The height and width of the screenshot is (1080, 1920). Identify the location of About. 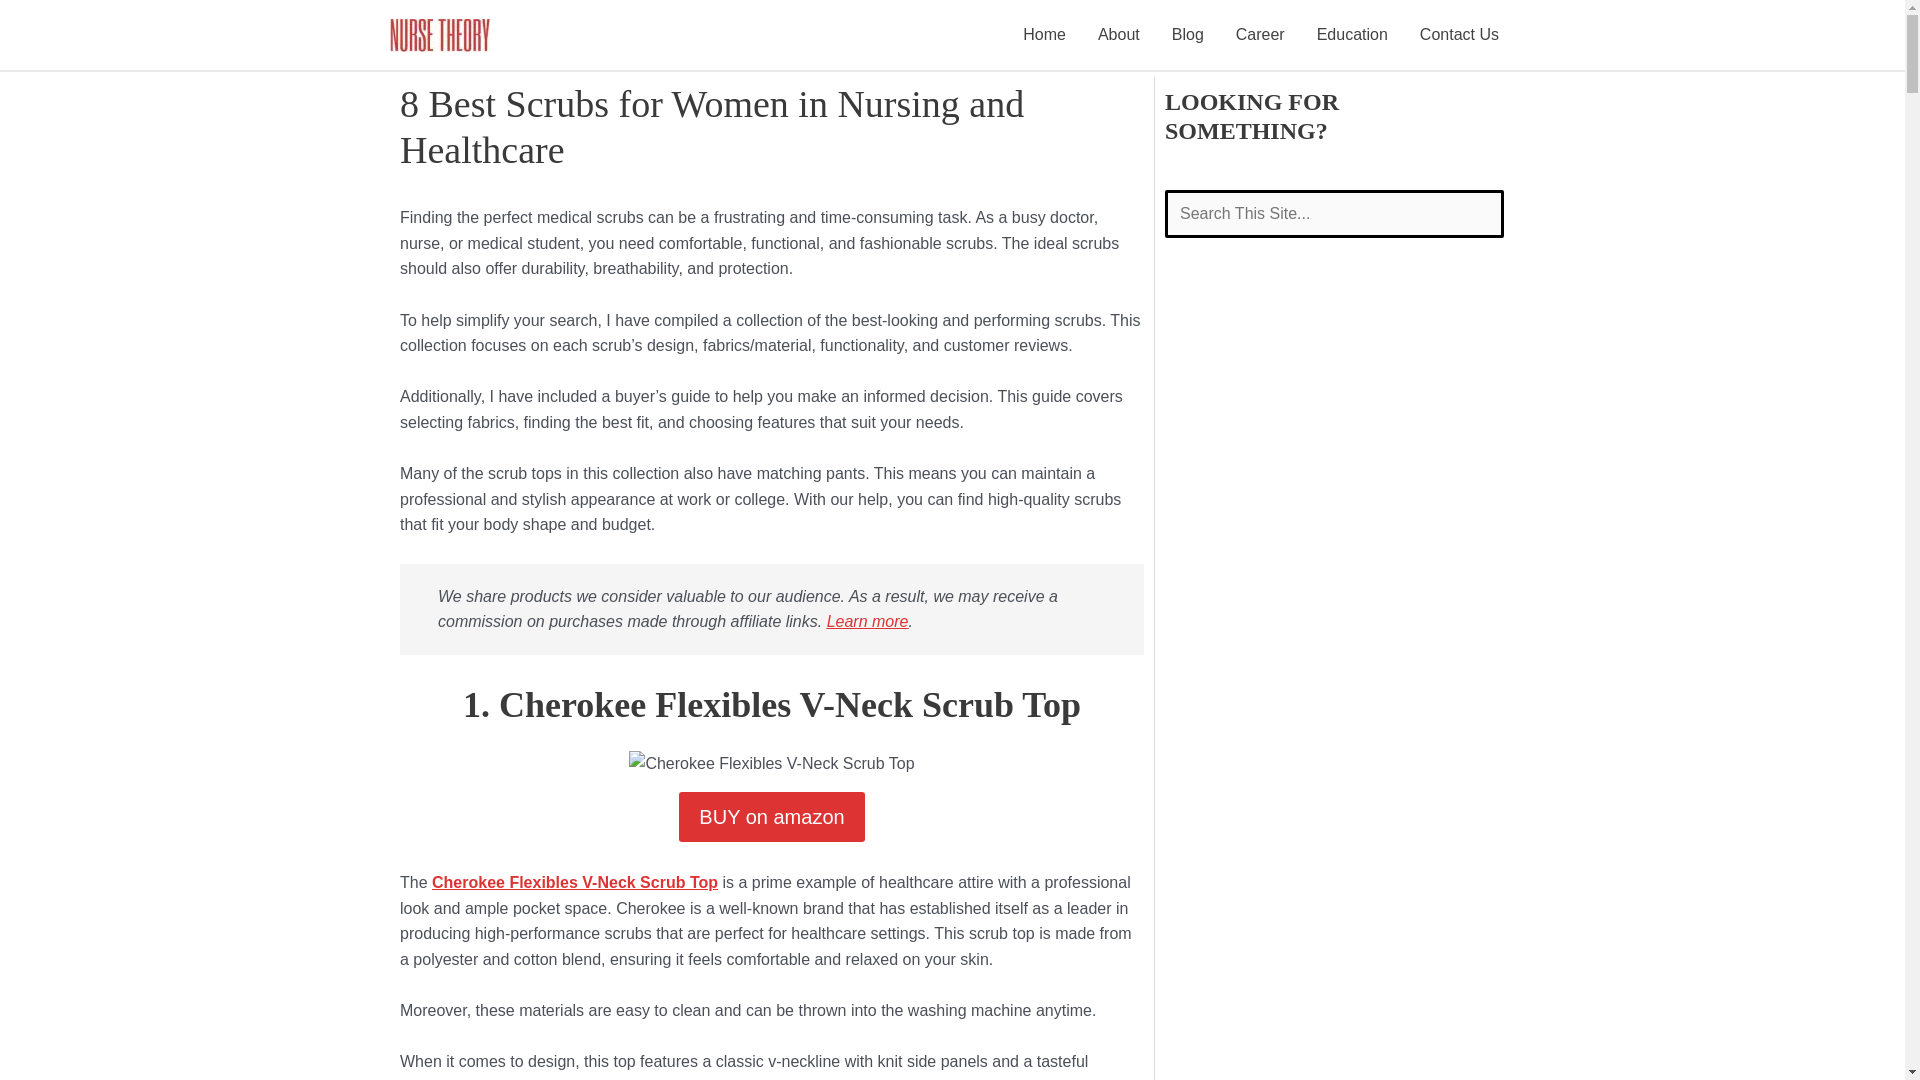
(1118, 35).